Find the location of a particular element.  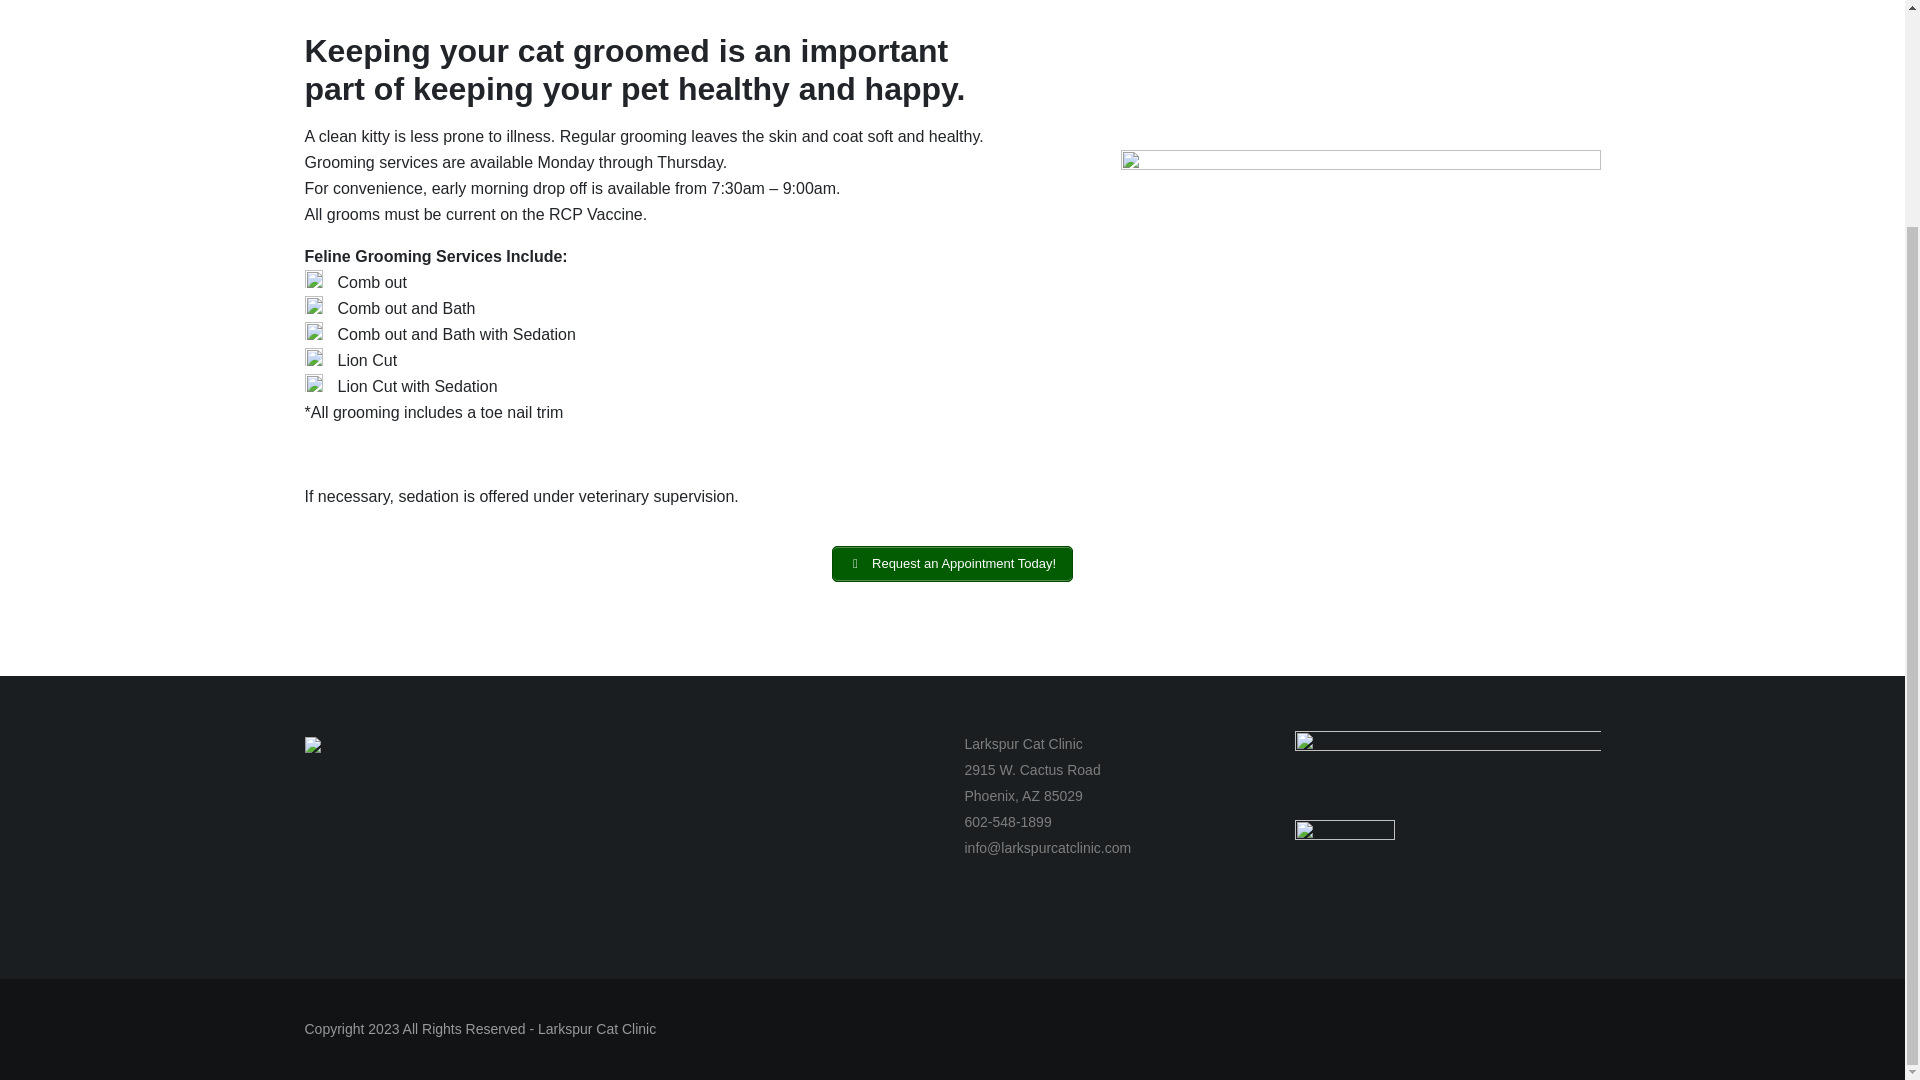

Request an Appointment Today! is located at coordinates (952, 564).